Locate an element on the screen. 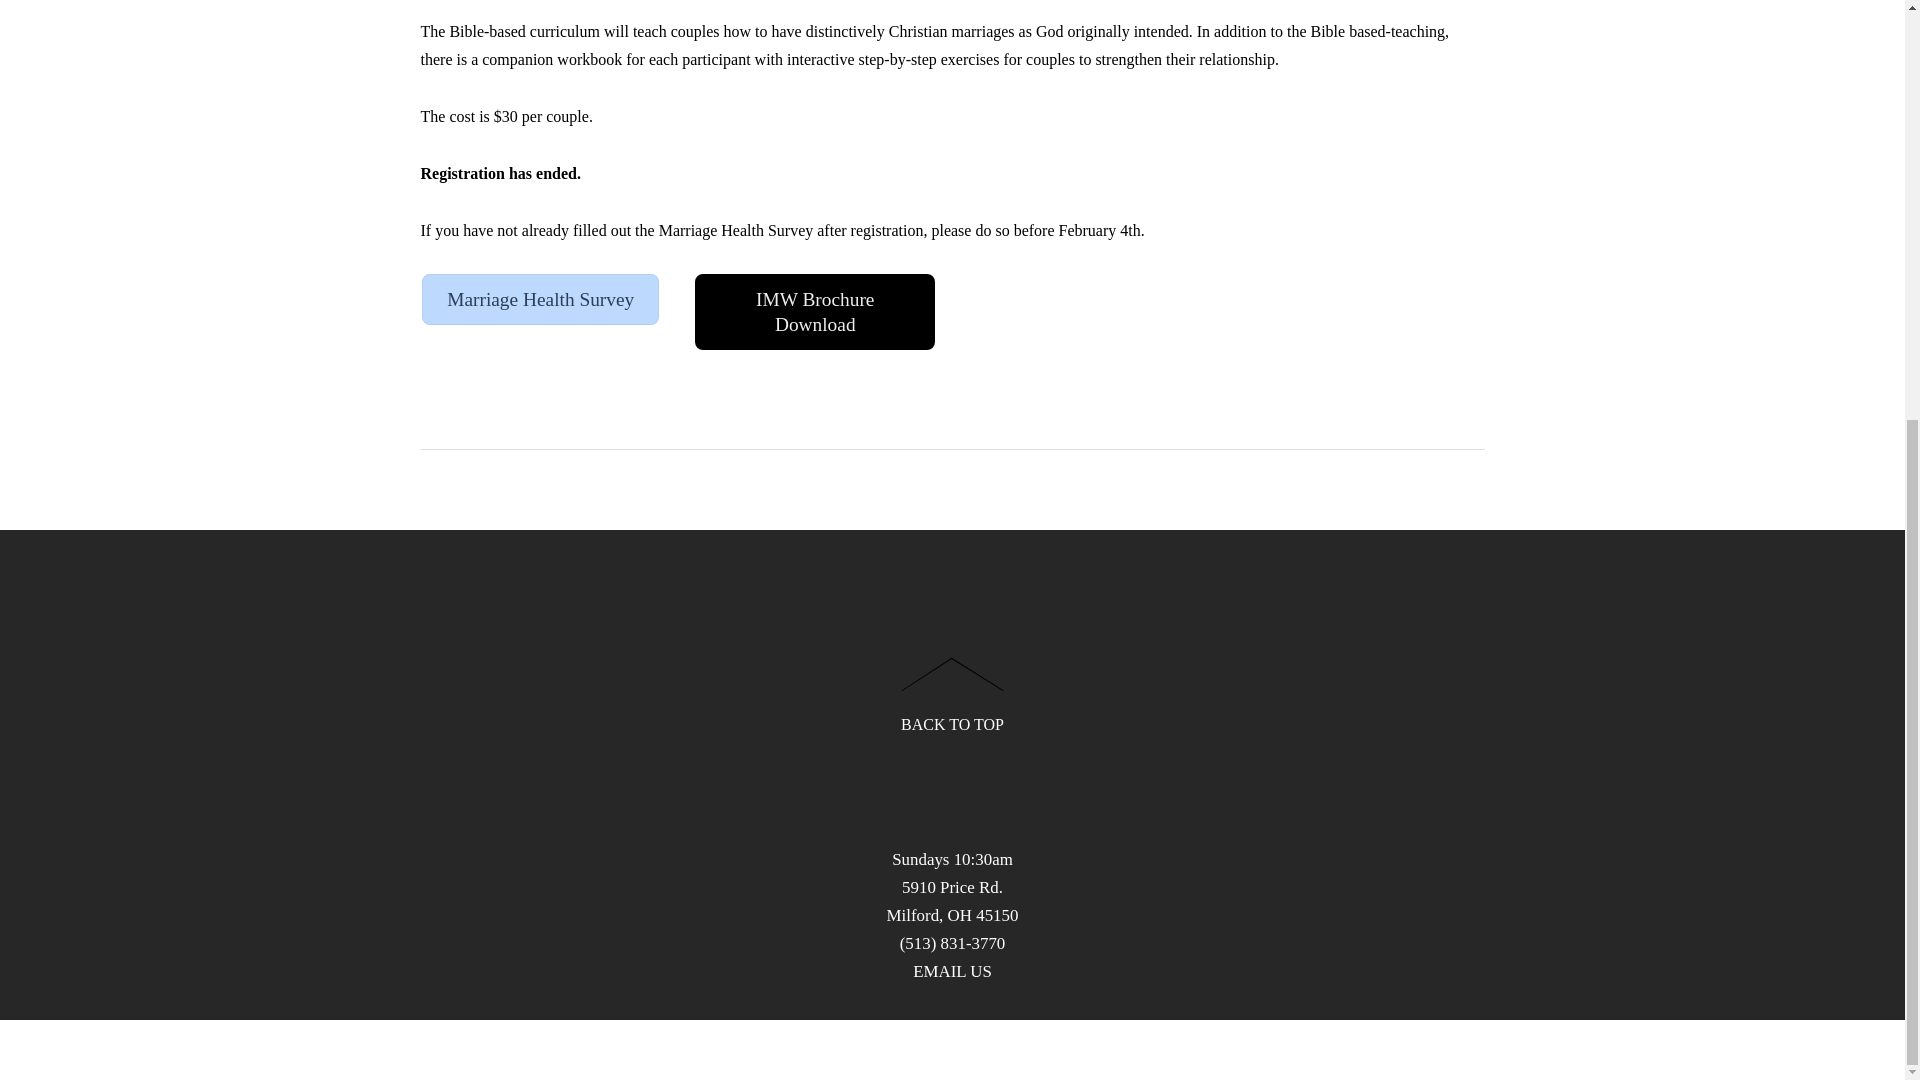 The image size is (1920, 1080). ONE SERVICE SUNDAY is located at coordinates (520, 434).